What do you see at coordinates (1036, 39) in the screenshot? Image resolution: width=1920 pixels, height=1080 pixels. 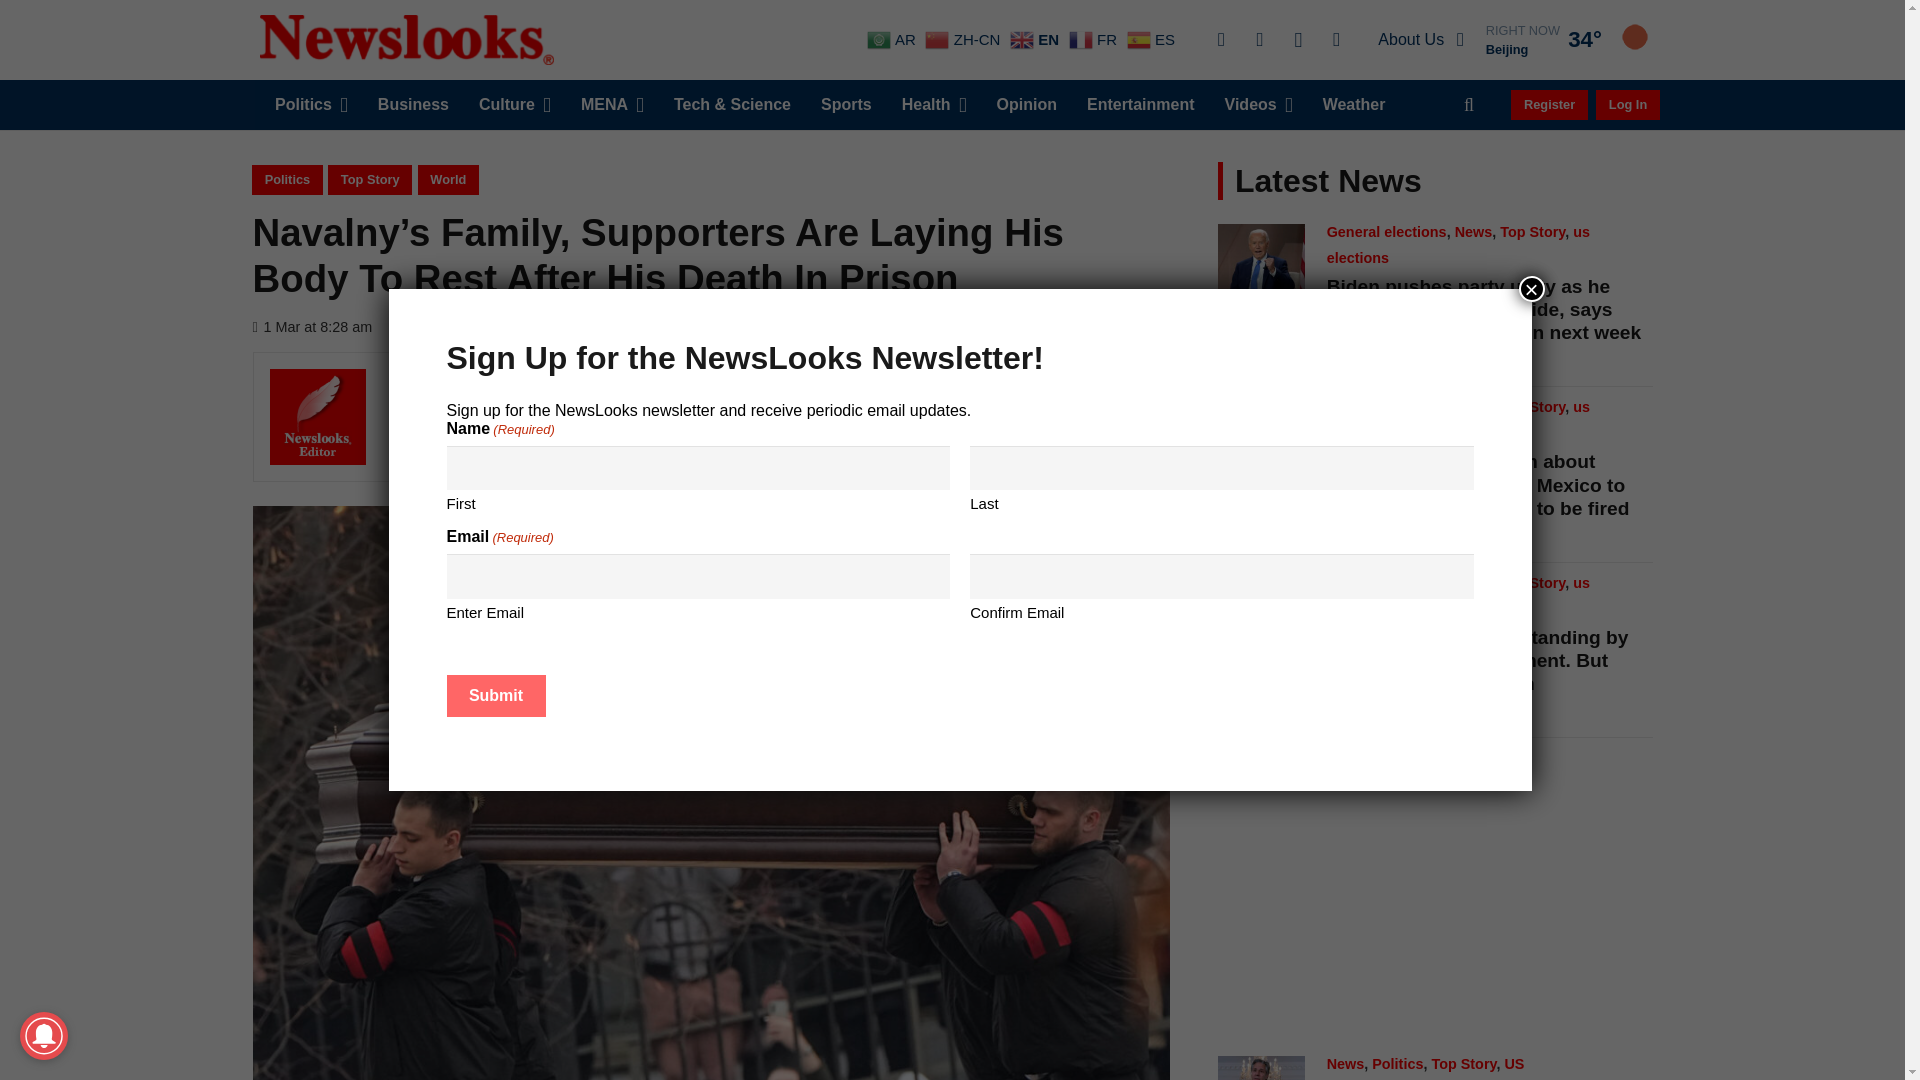 I see `English` at bounding box center [1036, 39].